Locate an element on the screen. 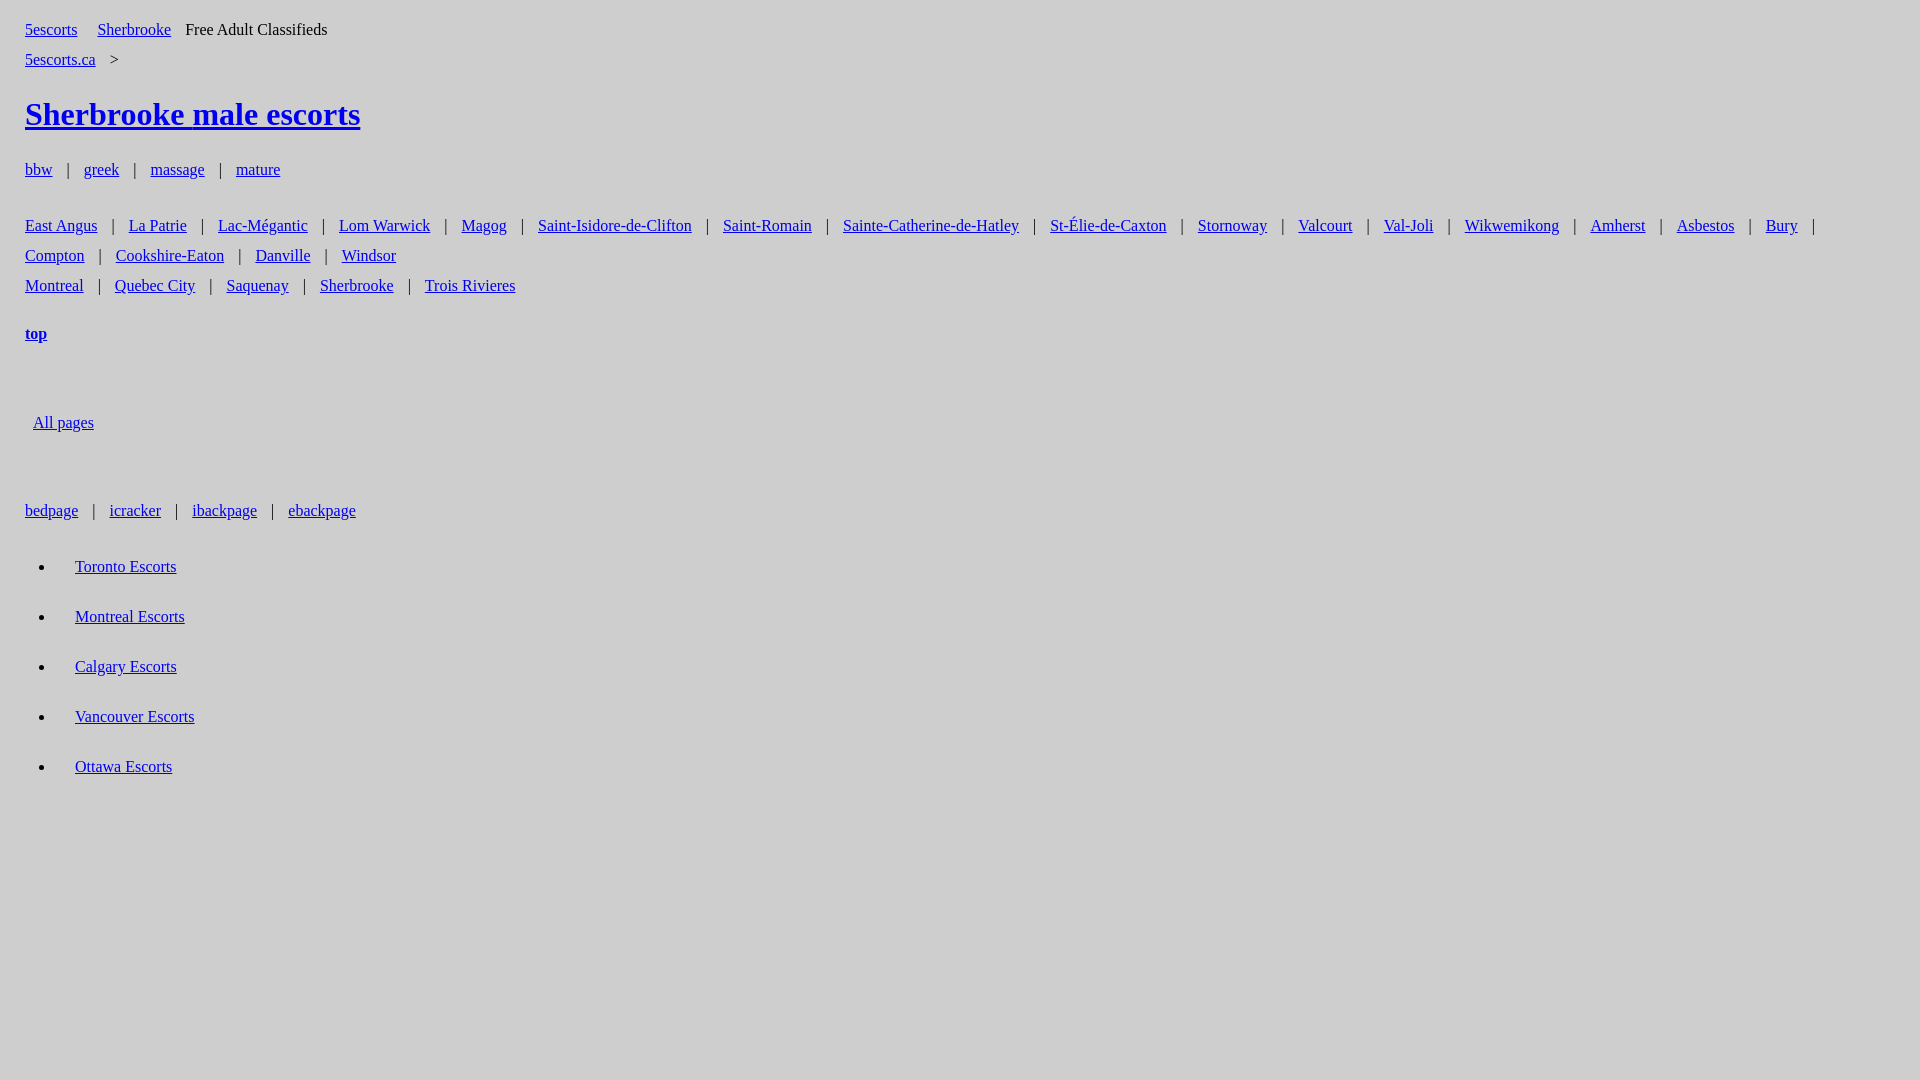 The height and width of the screenshot is (1080, 1920). Sherbrooke male escorts is located at coordinates (192, 114).